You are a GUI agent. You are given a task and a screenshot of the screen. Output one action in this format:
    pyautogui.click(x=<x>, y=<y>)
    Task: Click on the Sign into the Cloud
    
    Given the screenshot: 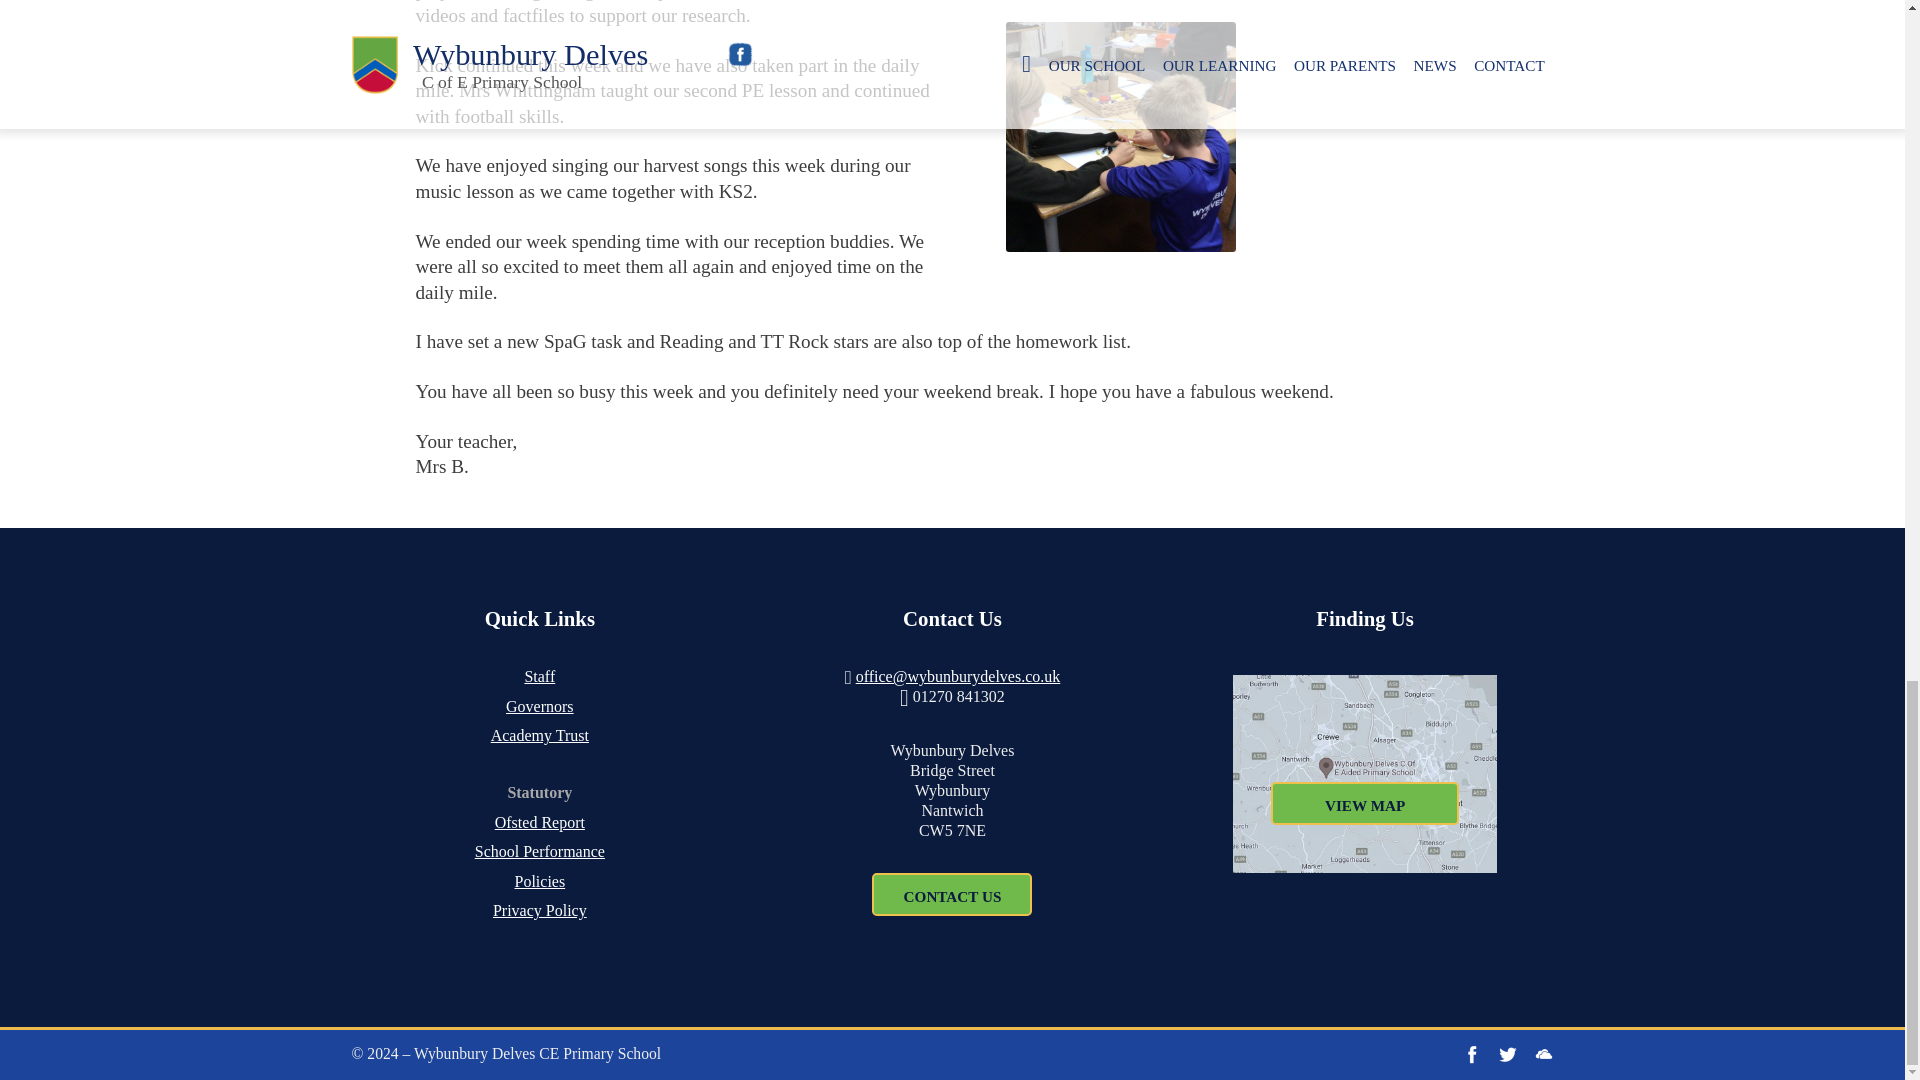 What is the action you would take?
    pyautogui.click(x=1544, y=1054)
    